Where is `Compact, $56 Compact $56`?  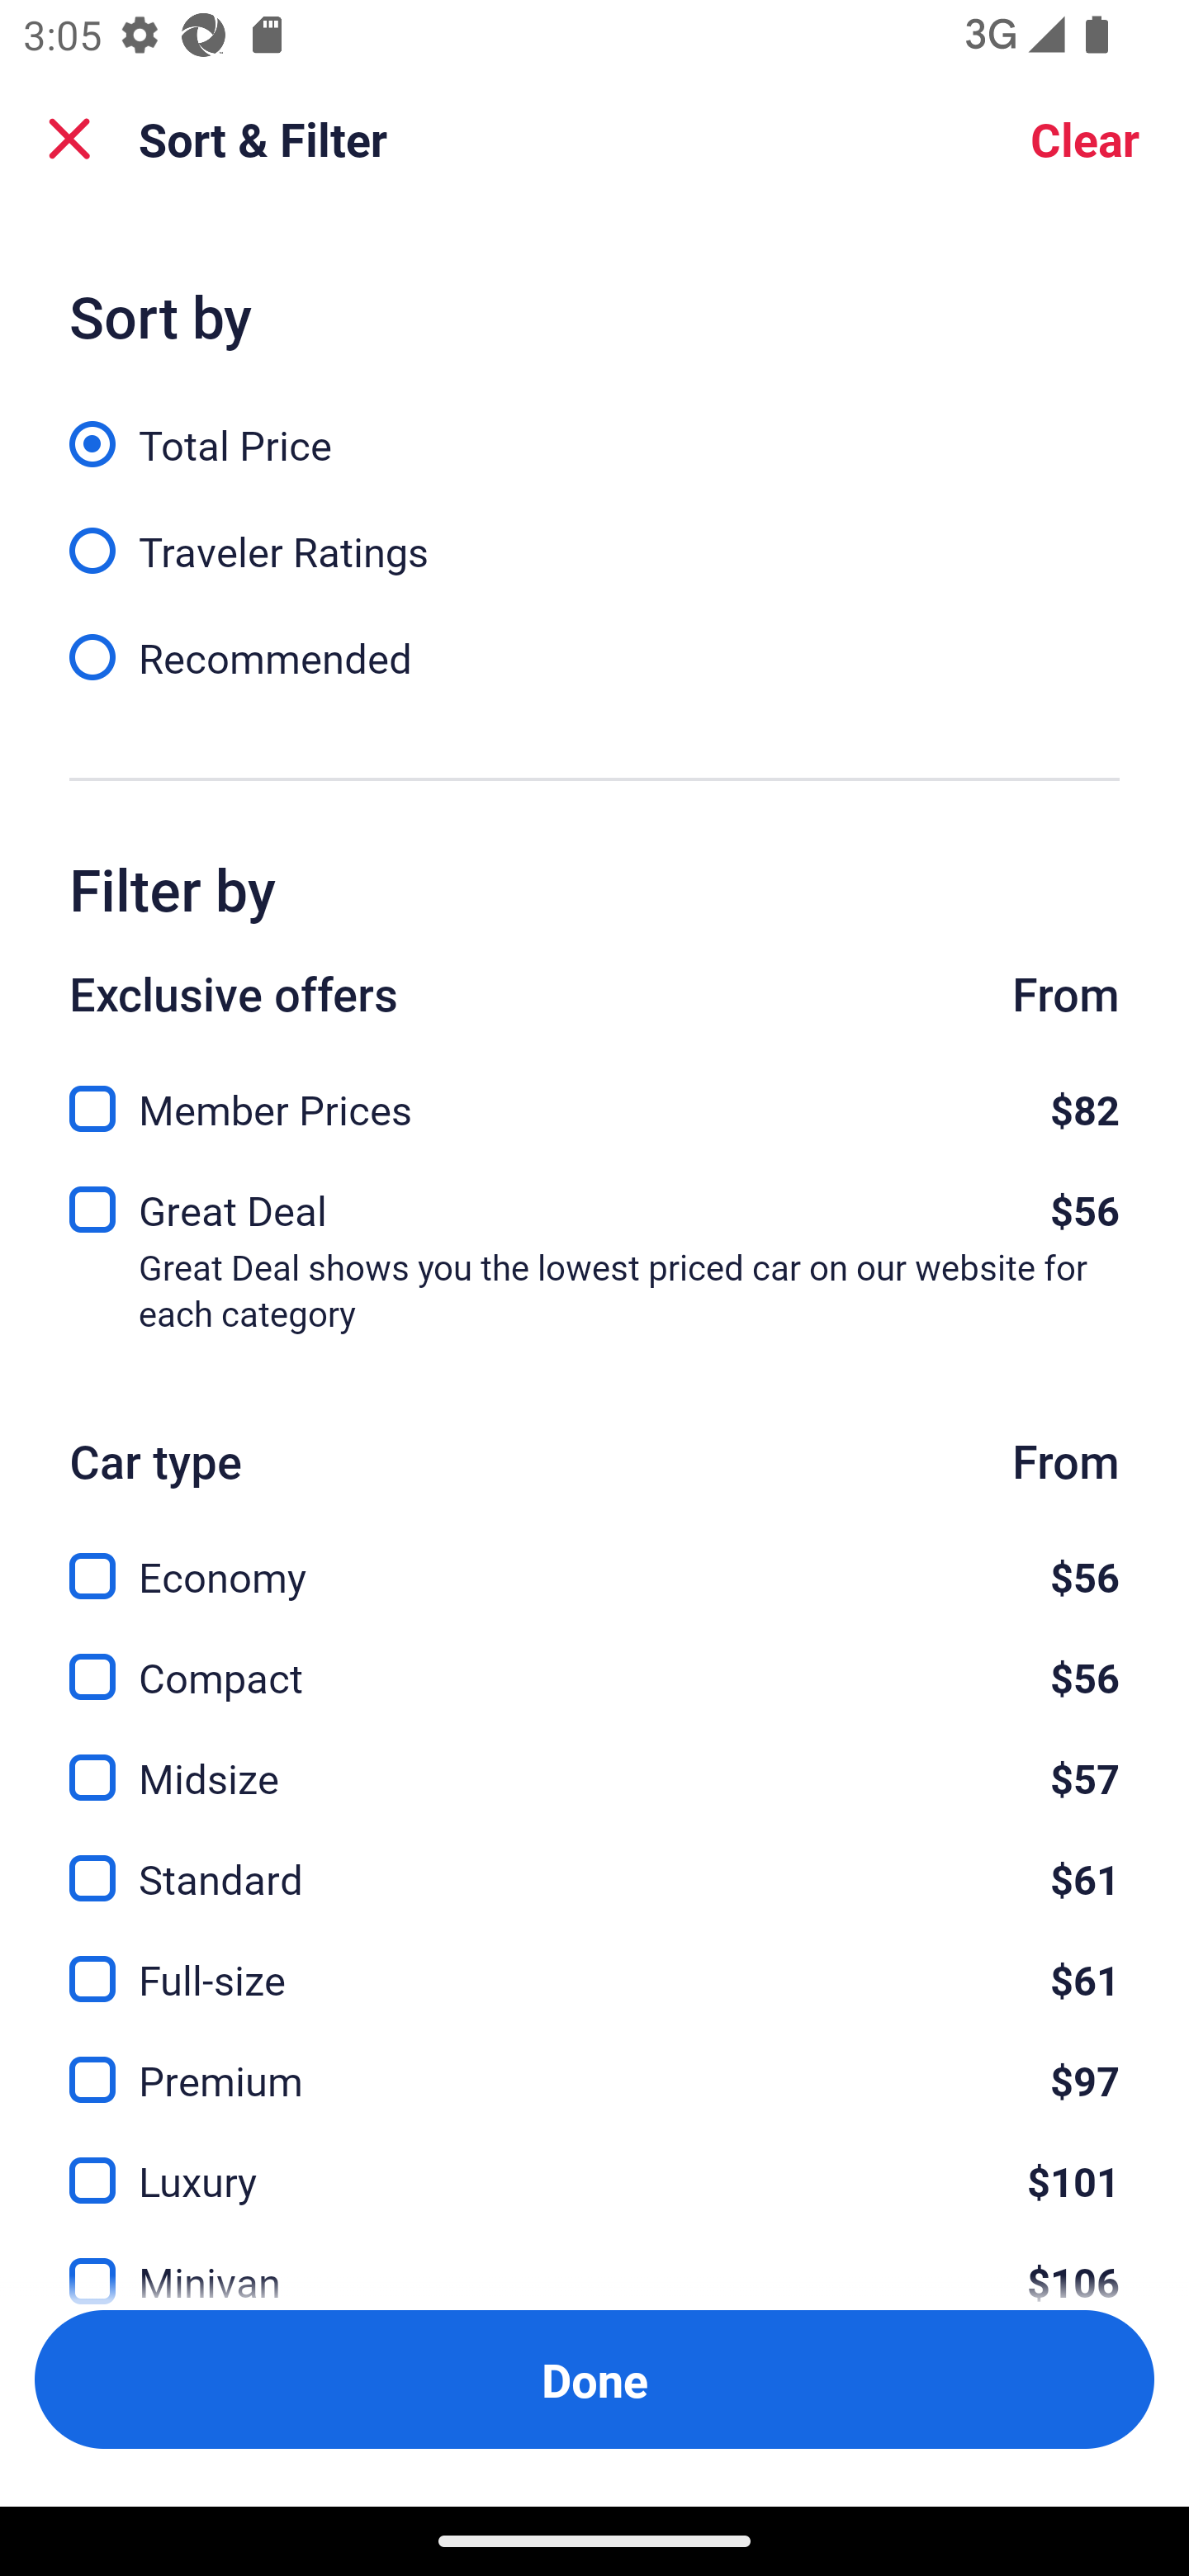 Compact, $56 Compact $56 is located at coordinates (594, 1657).